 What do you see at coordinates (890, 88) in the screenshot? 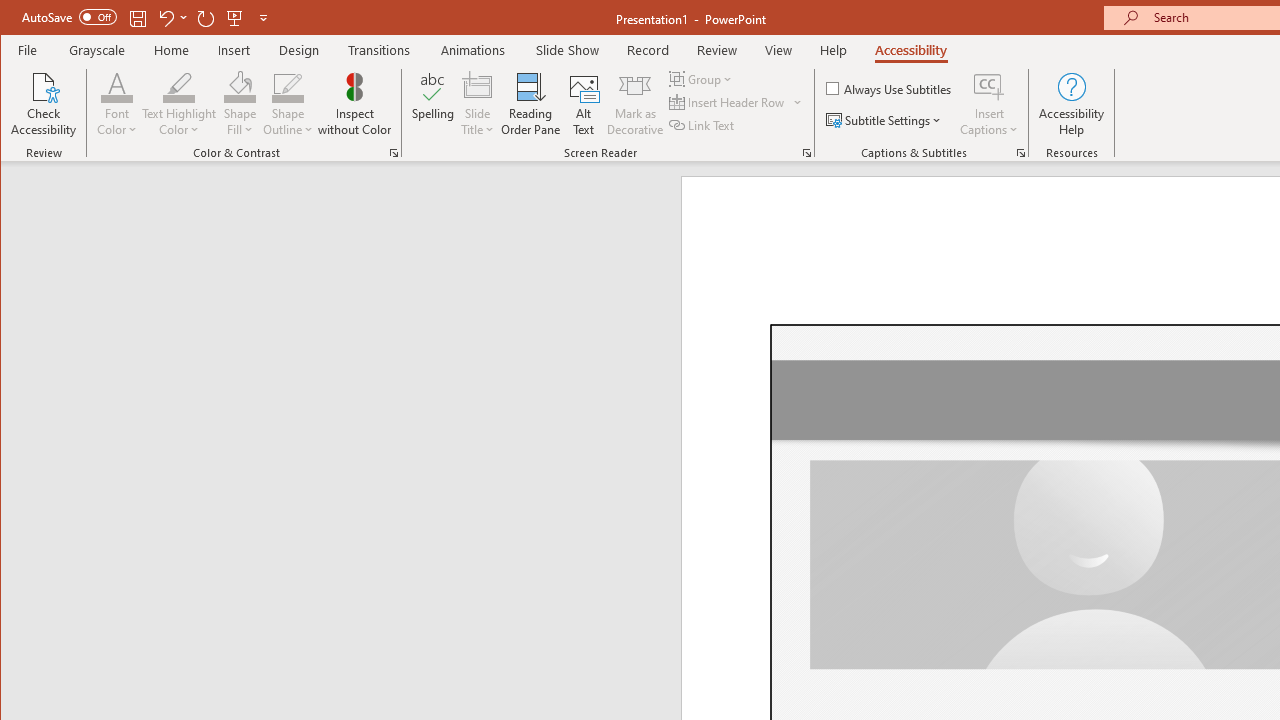
I see `Always Use Subtitles` at bounding box center [890, 88].